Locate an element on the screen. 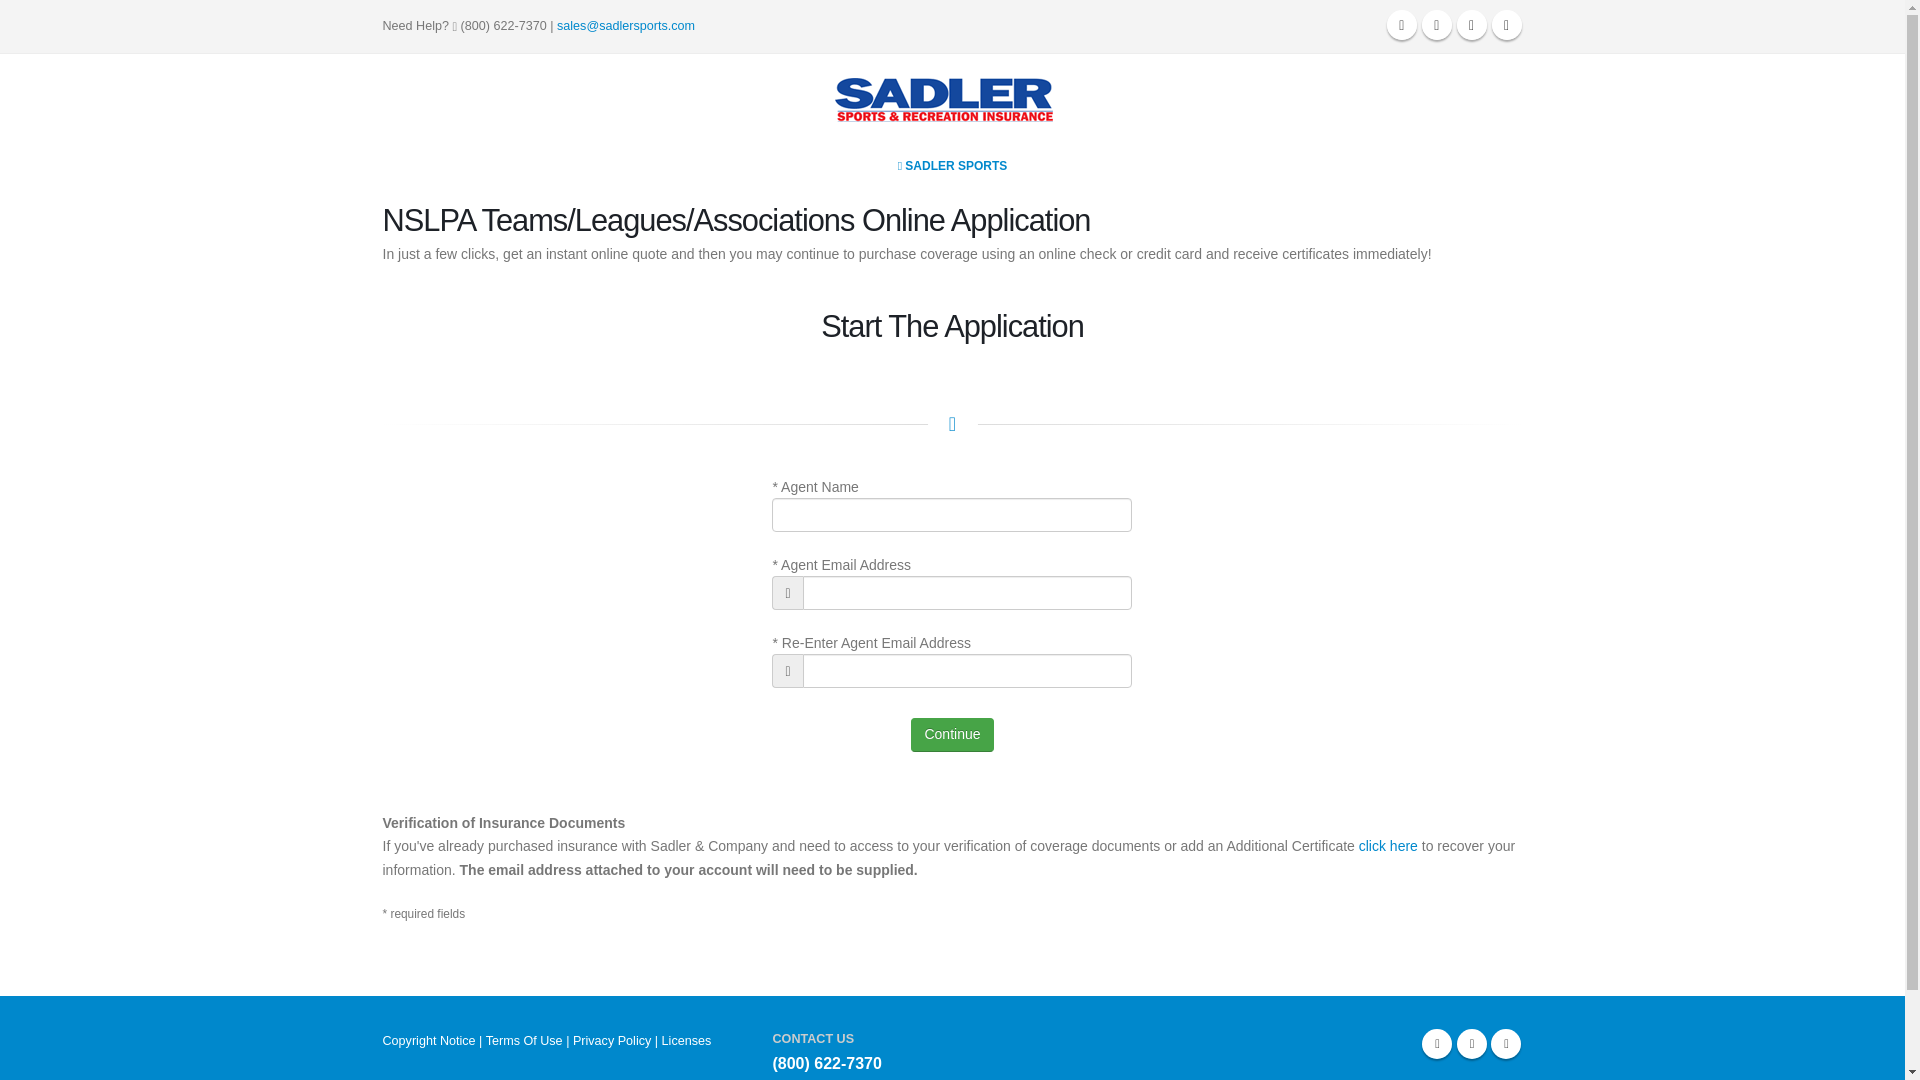 The width and height of the screenshot is (1920, 1080). Licenses is located at coordinates (687, 1040).